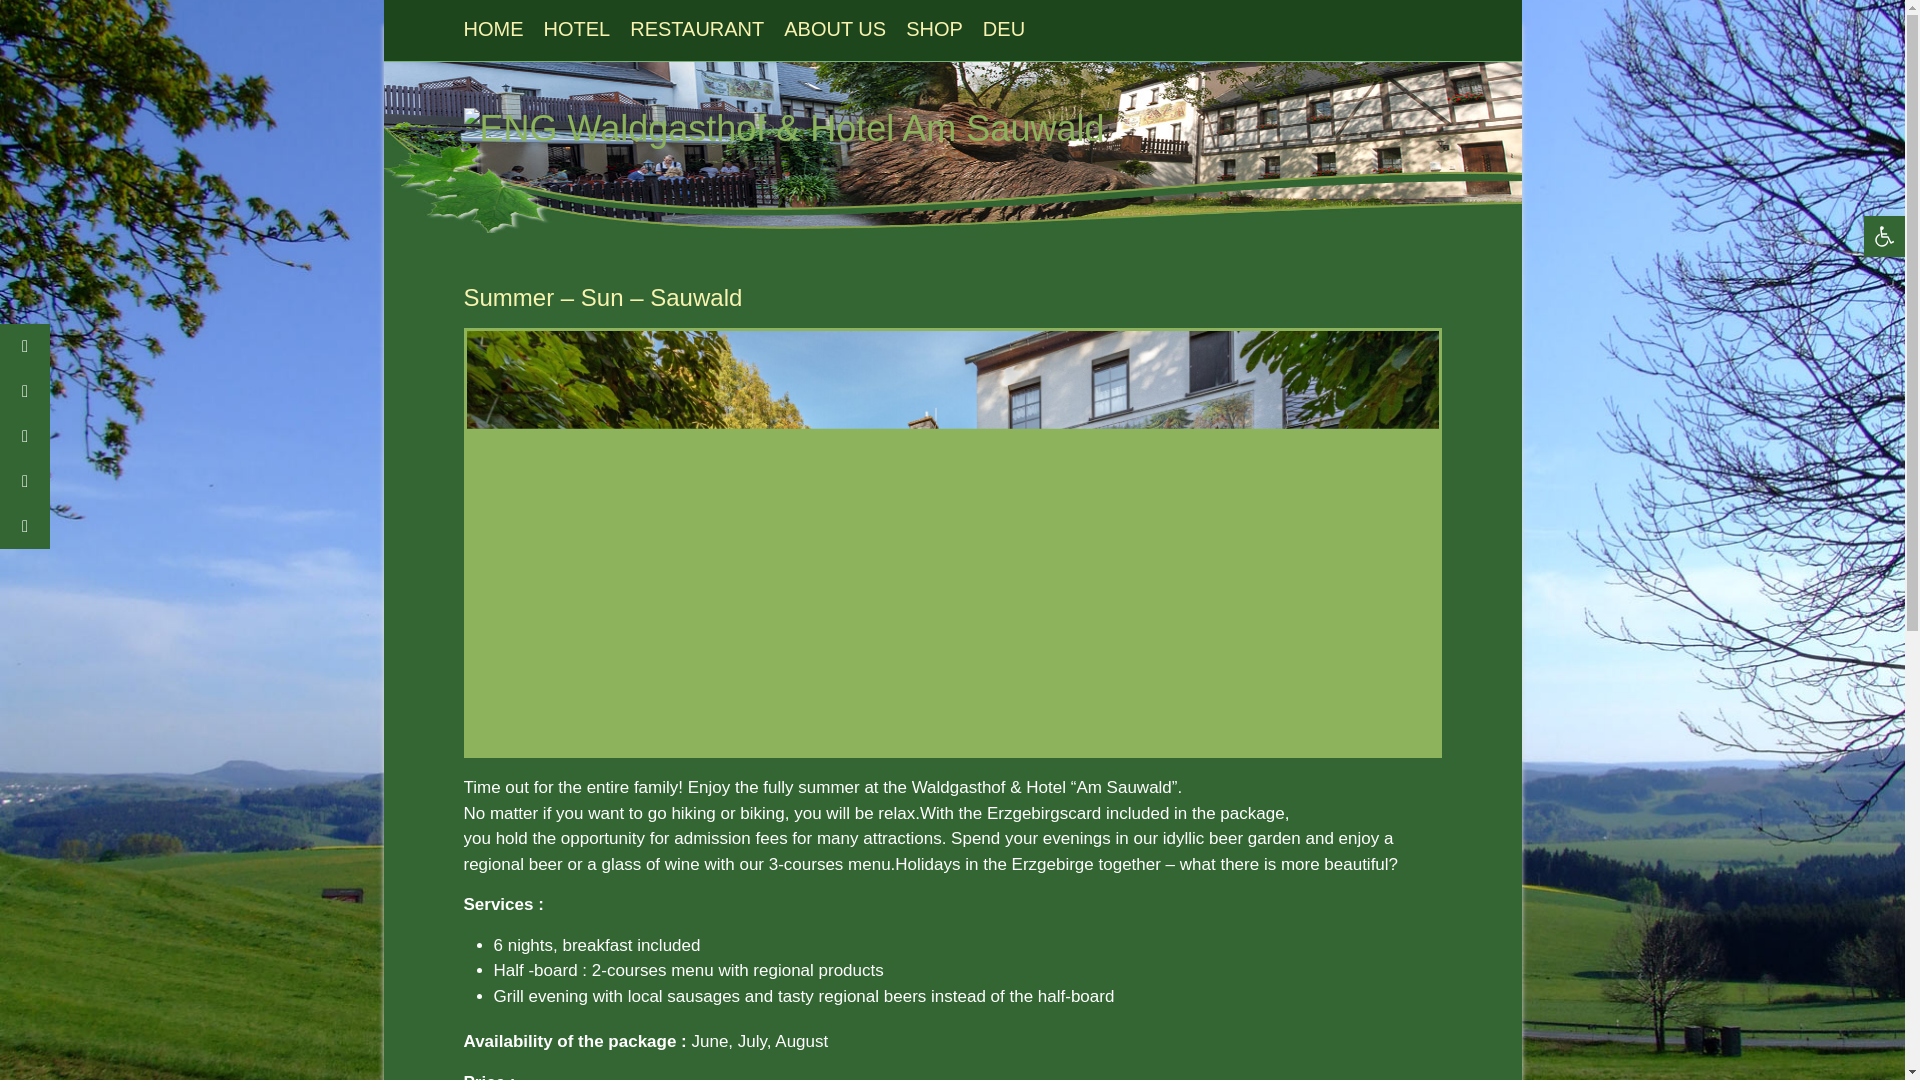 The height and width of the screenshot is (1080, 1920). Describe the element at coordinates (1004, 36) in the screenshot. I see `DEU` at that location.